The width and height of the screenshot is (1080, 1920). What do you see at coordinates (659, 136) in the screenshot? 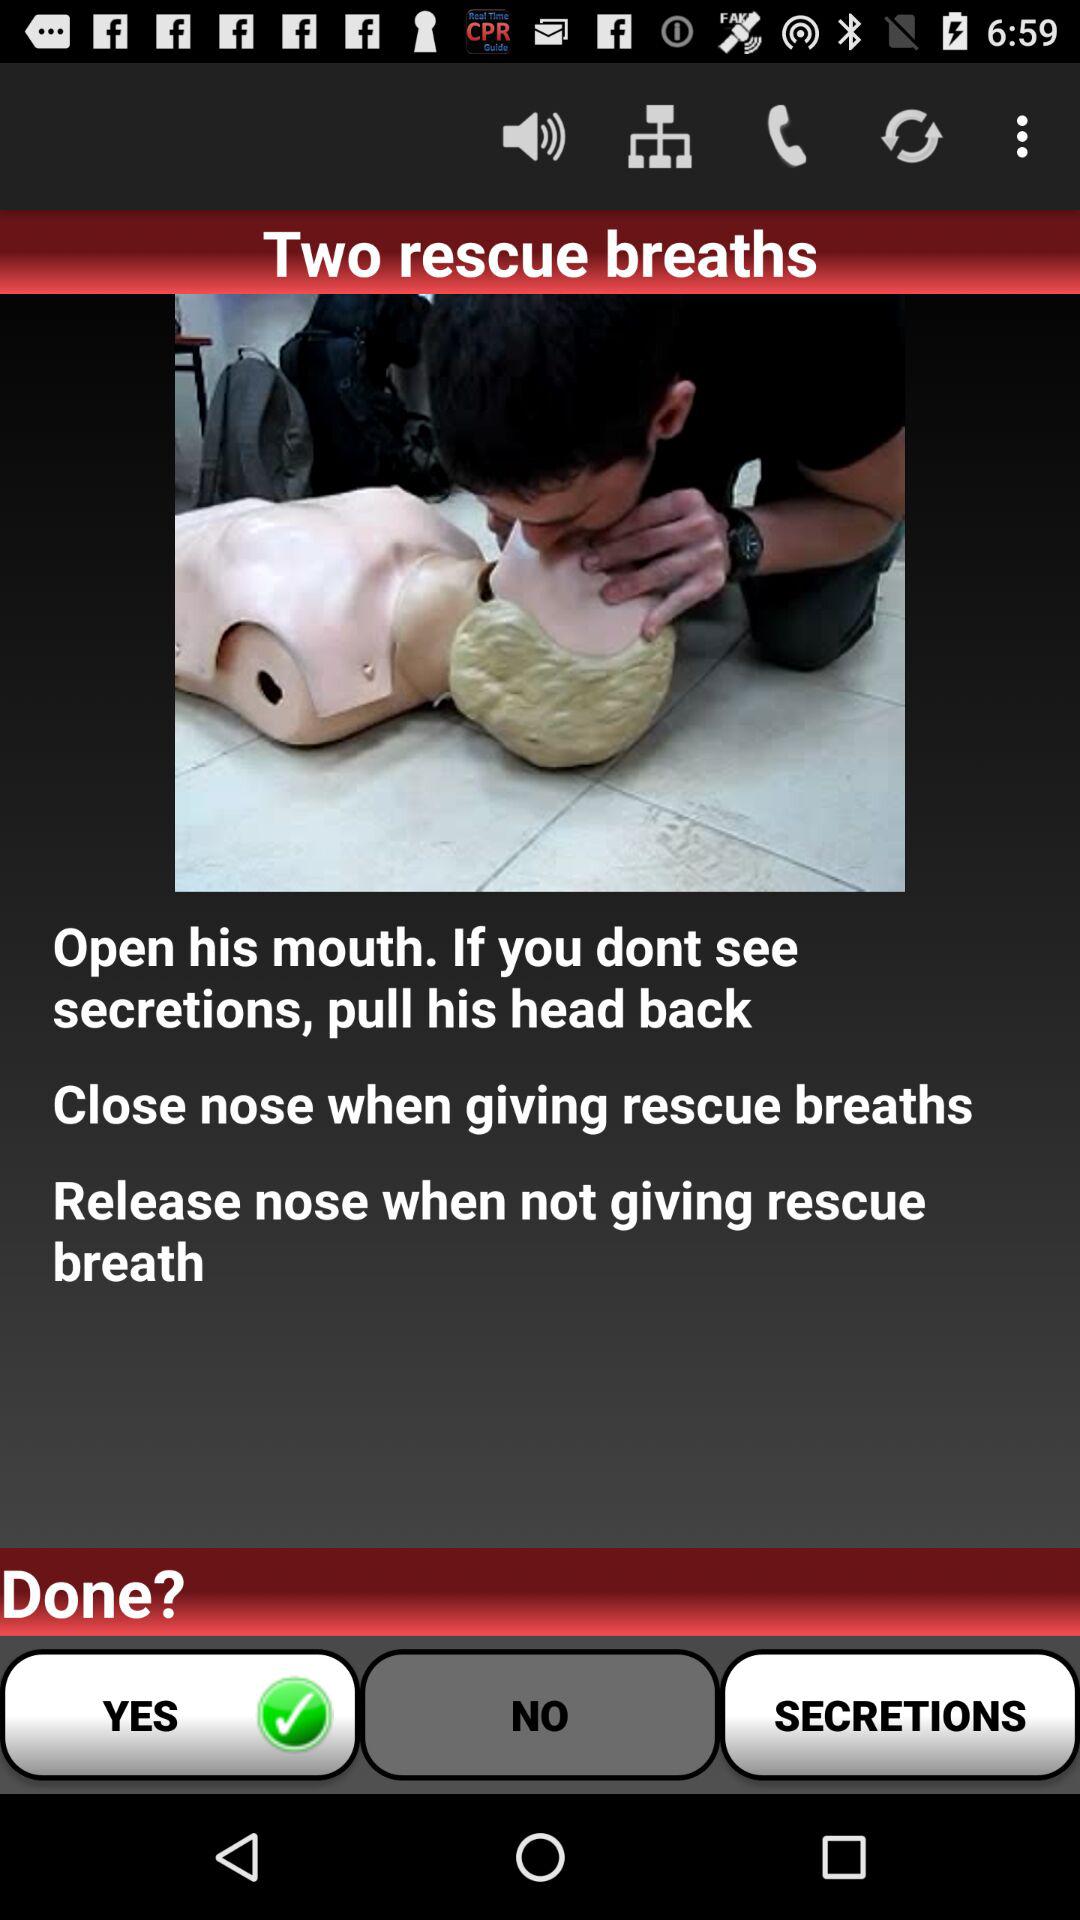
I see `choose icon above two rescue breaths item` at bounding box center [659, 136].